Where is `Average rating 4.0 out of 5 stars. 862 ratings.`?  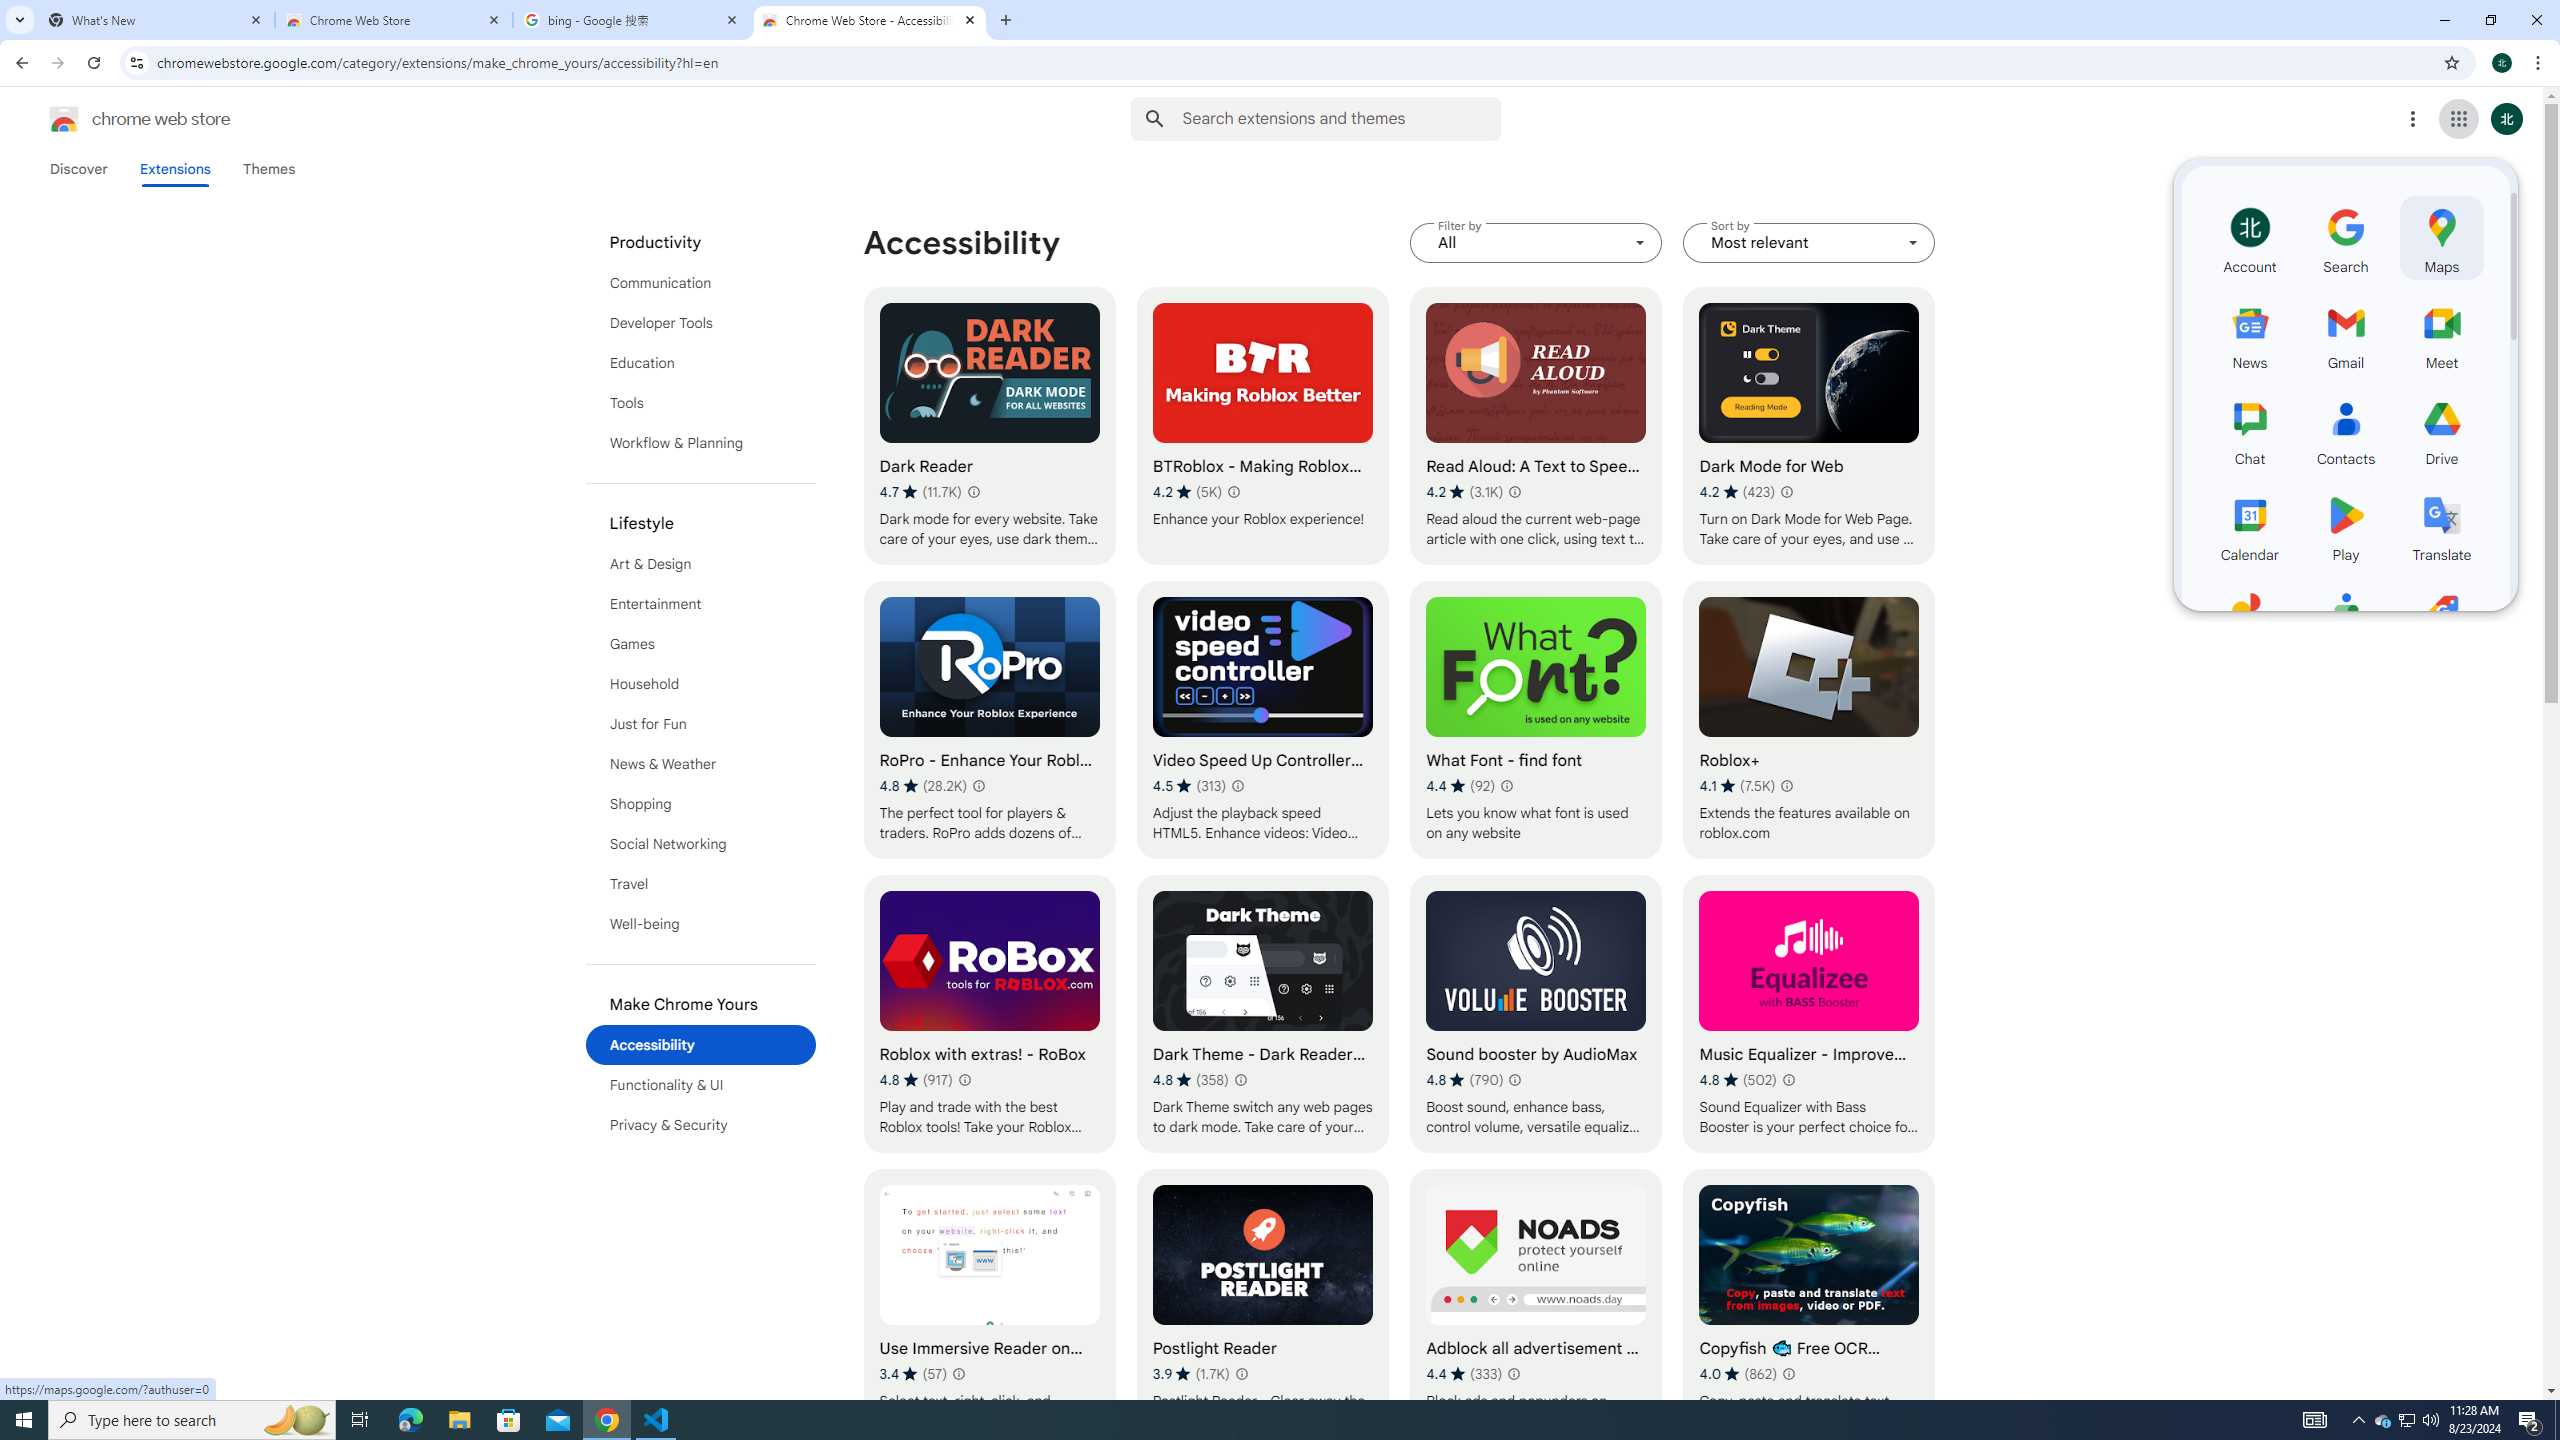 Average rating 4.0 out of 5 stars. 862 ratings. is located at coordinates (1739, 1373).